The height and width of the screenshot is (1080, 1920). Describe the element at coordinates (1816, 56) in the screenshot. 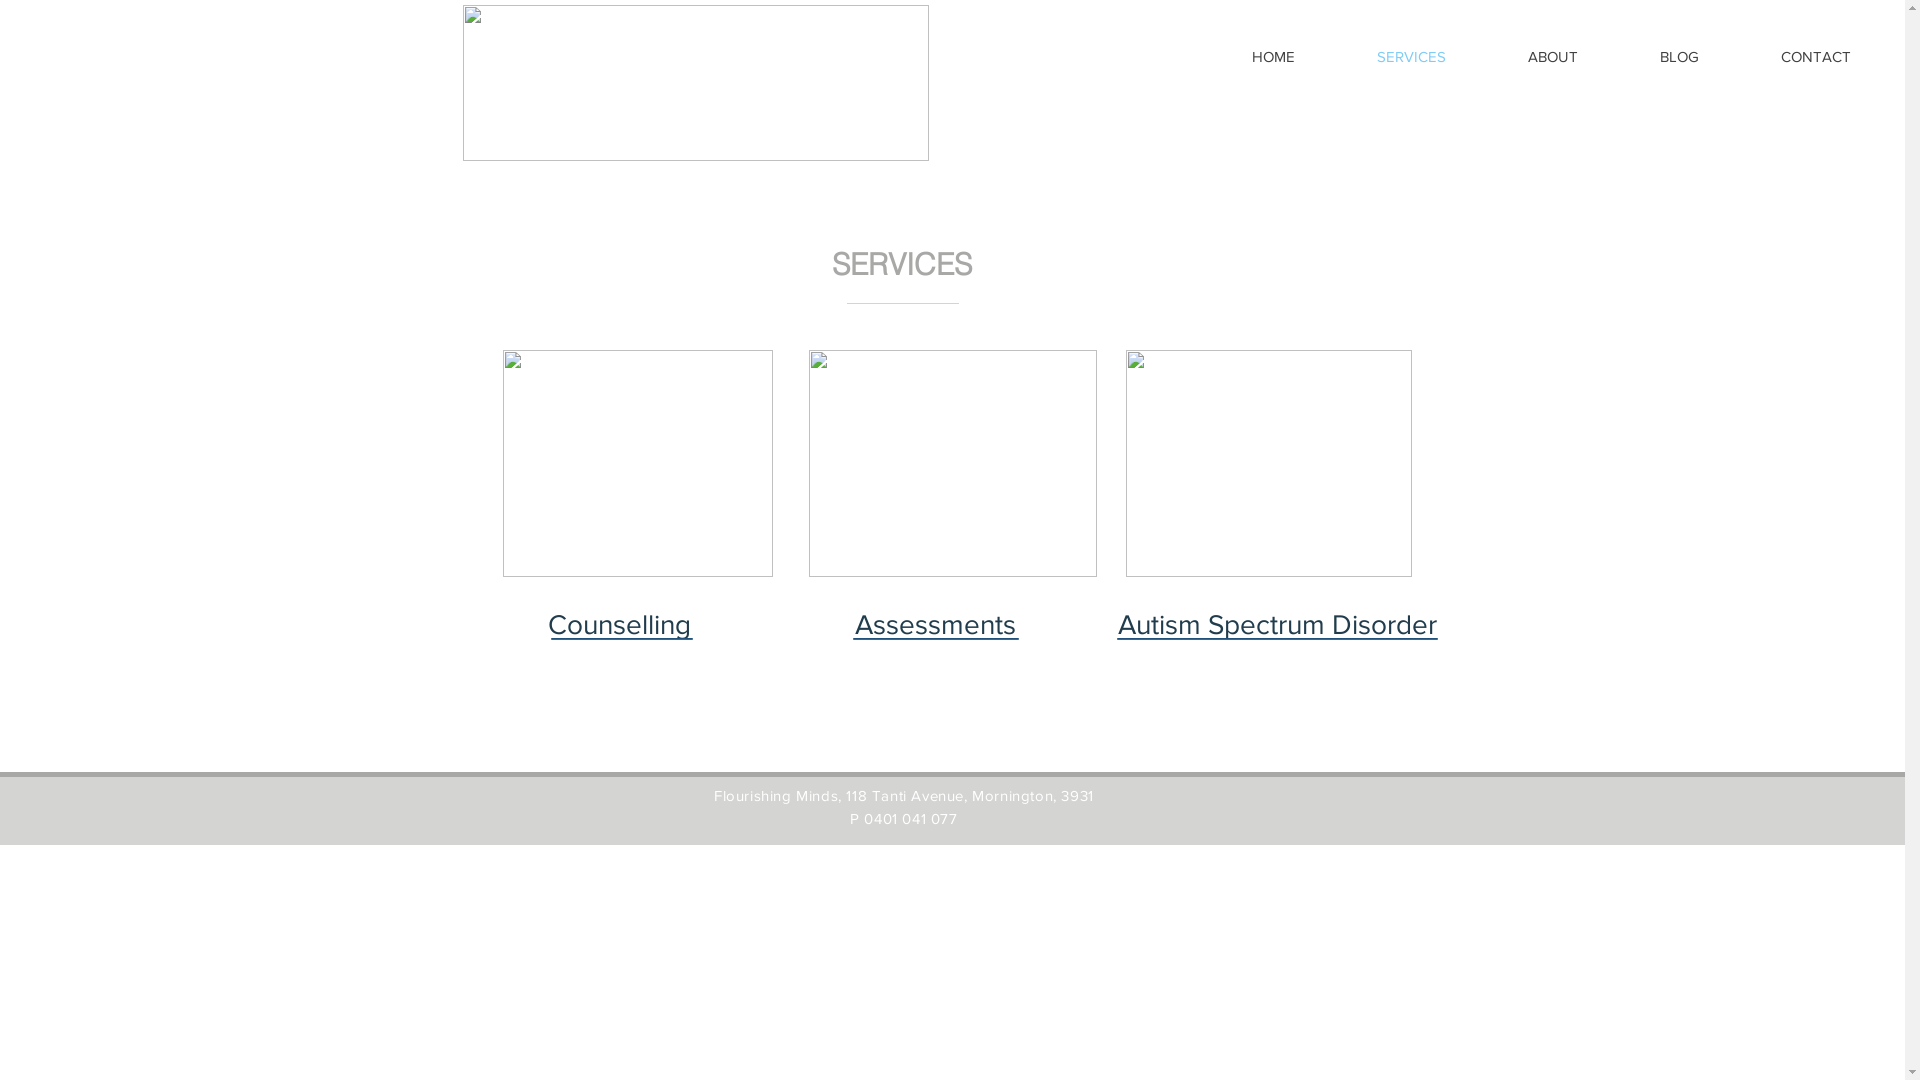

I see `CONTACT` at that location.